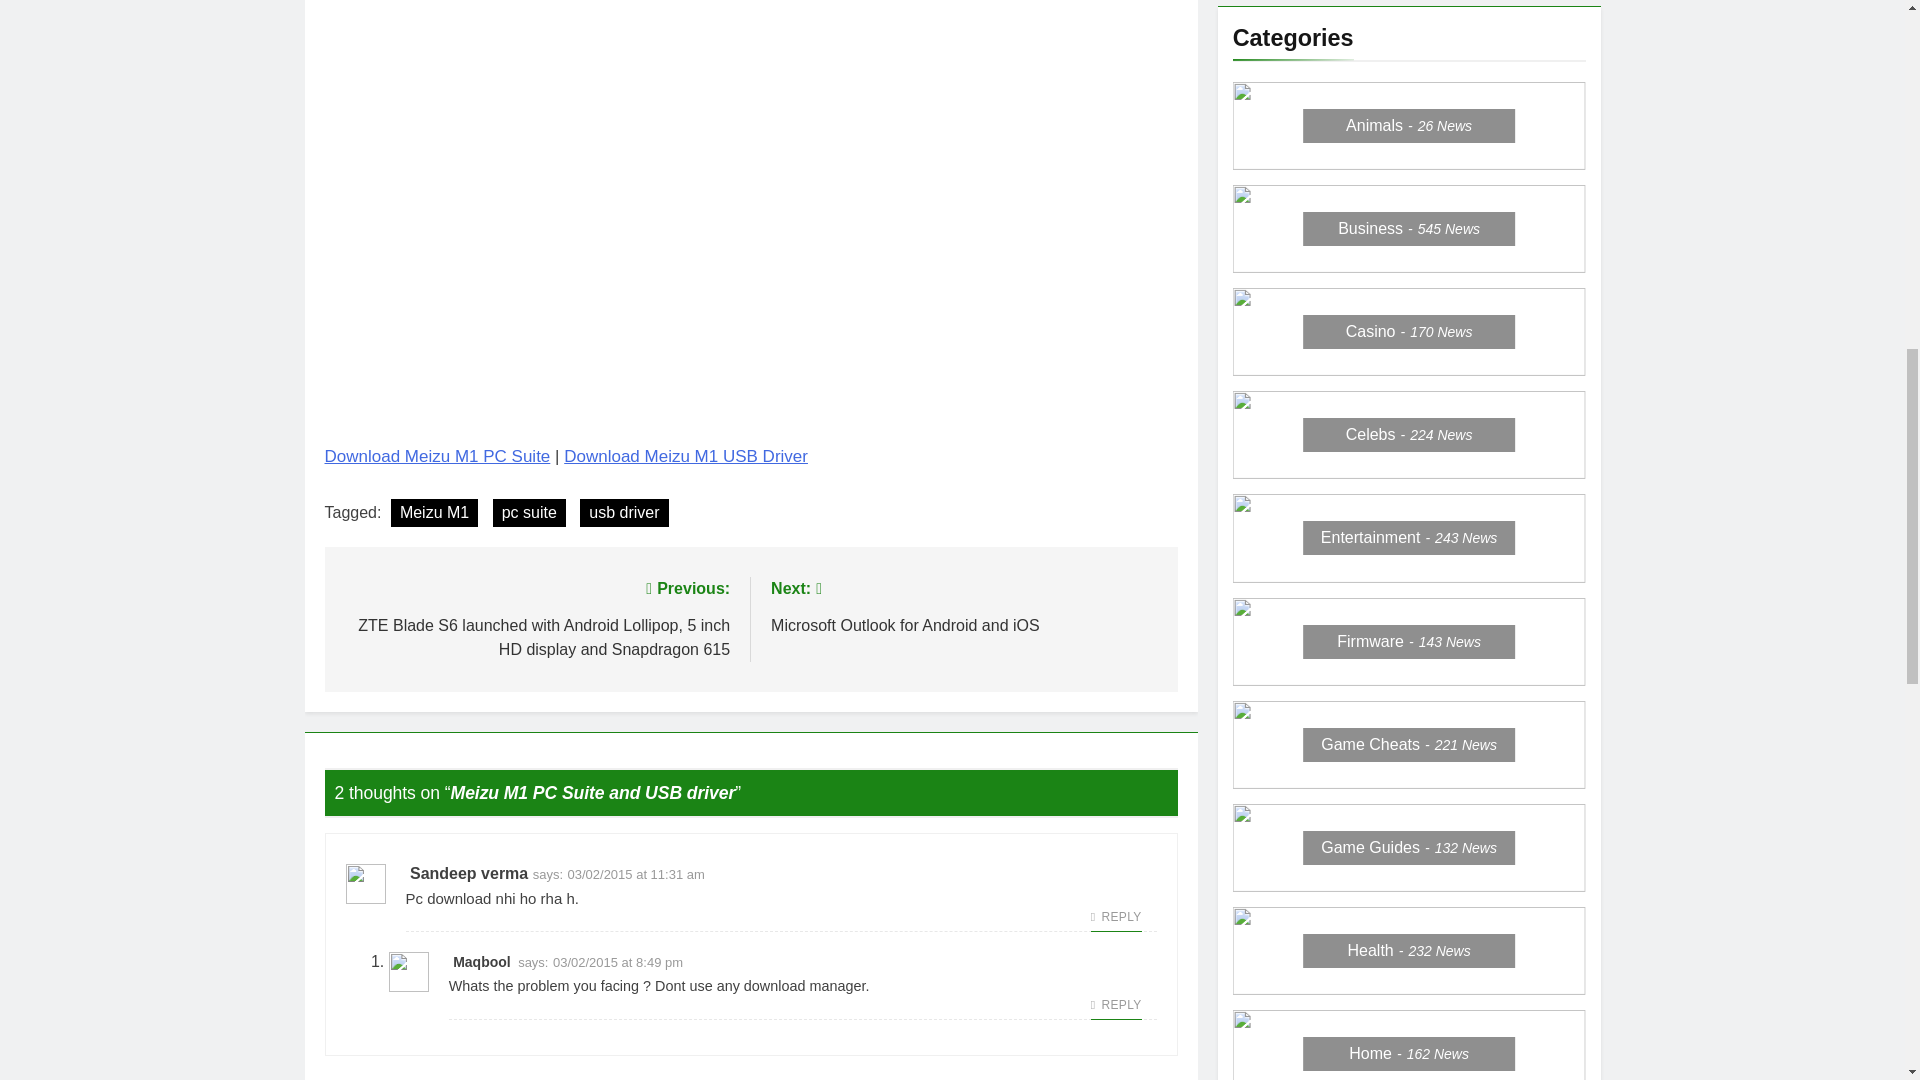 This screenshot has width=1920, height=1080. Describe the element at coordinates (434, 512) in the screenshot. I see `Download Meizu M1 PC Suite` at that location.